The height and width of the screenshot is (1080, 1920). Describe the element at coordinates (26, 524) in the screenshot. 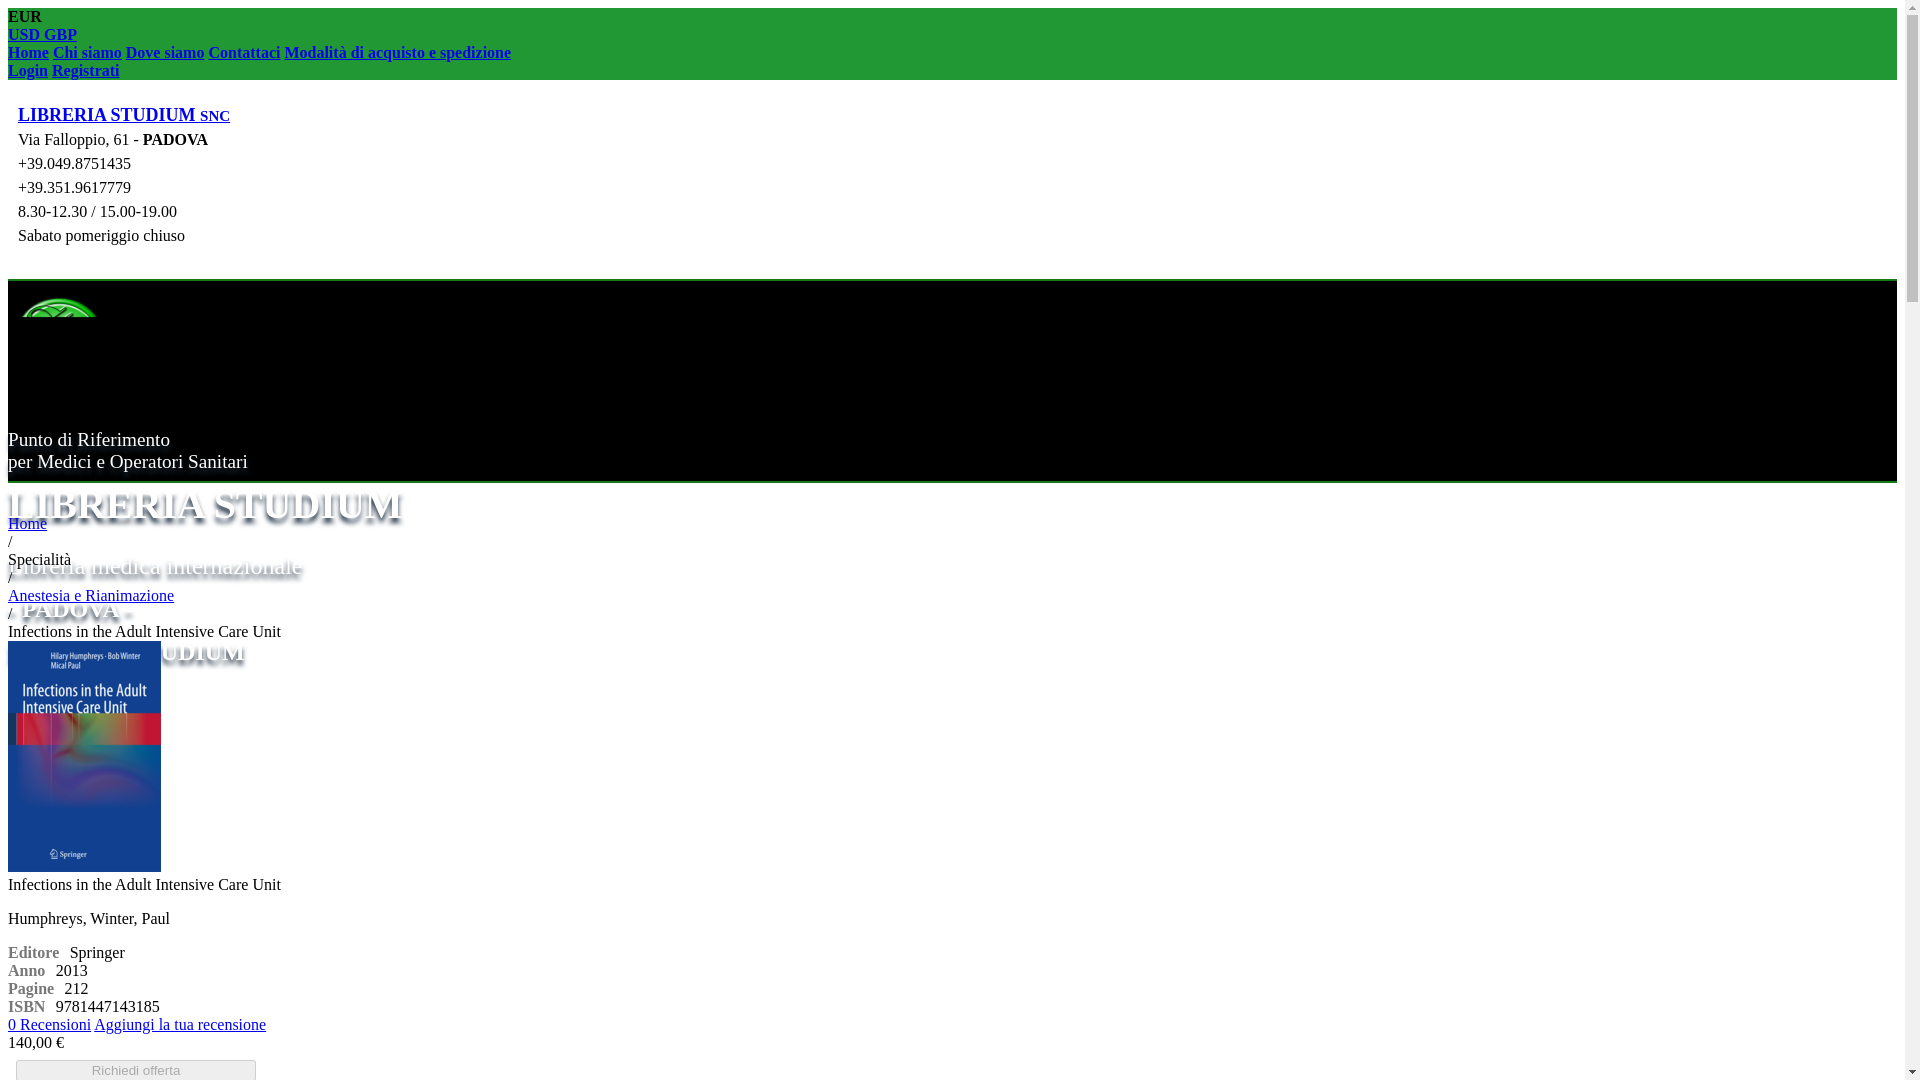

I see `Home` at that location.